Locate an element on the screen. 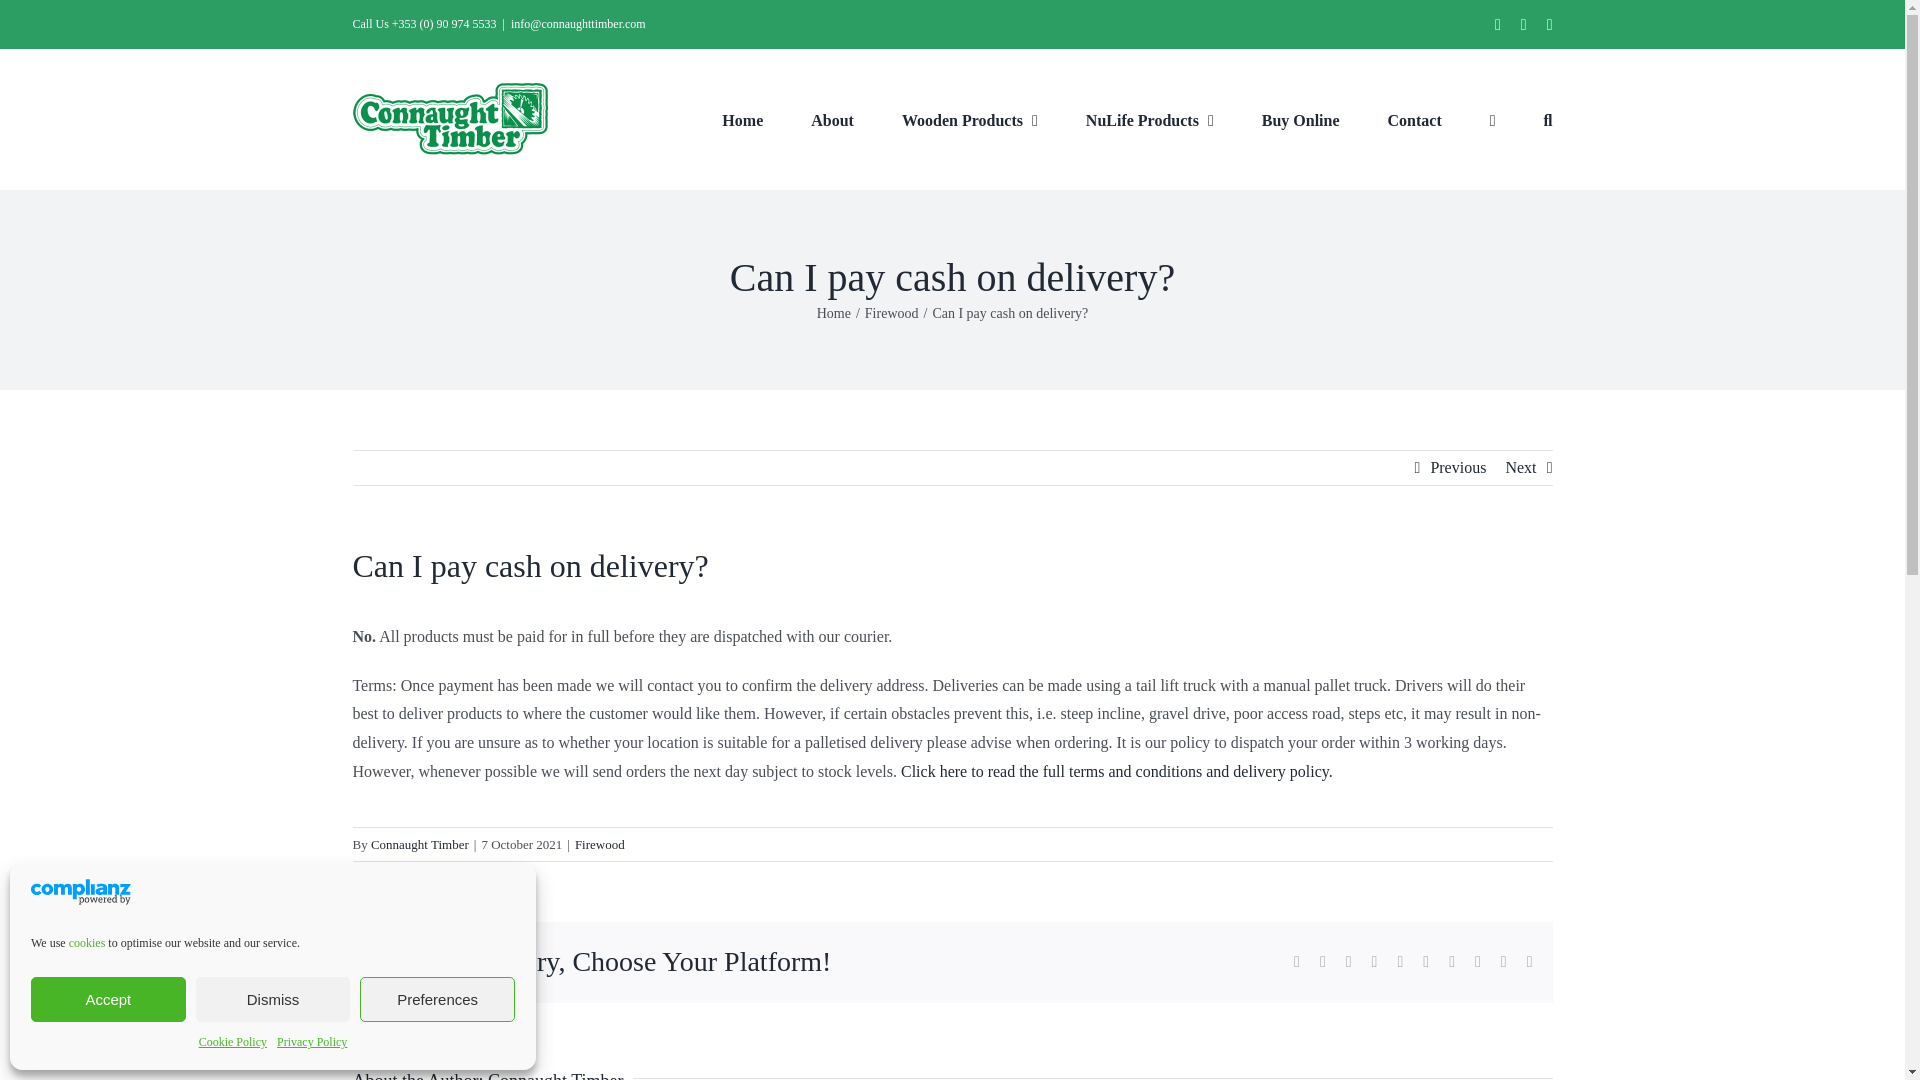  Privacy Policy is located at coordinates (312, 1043).